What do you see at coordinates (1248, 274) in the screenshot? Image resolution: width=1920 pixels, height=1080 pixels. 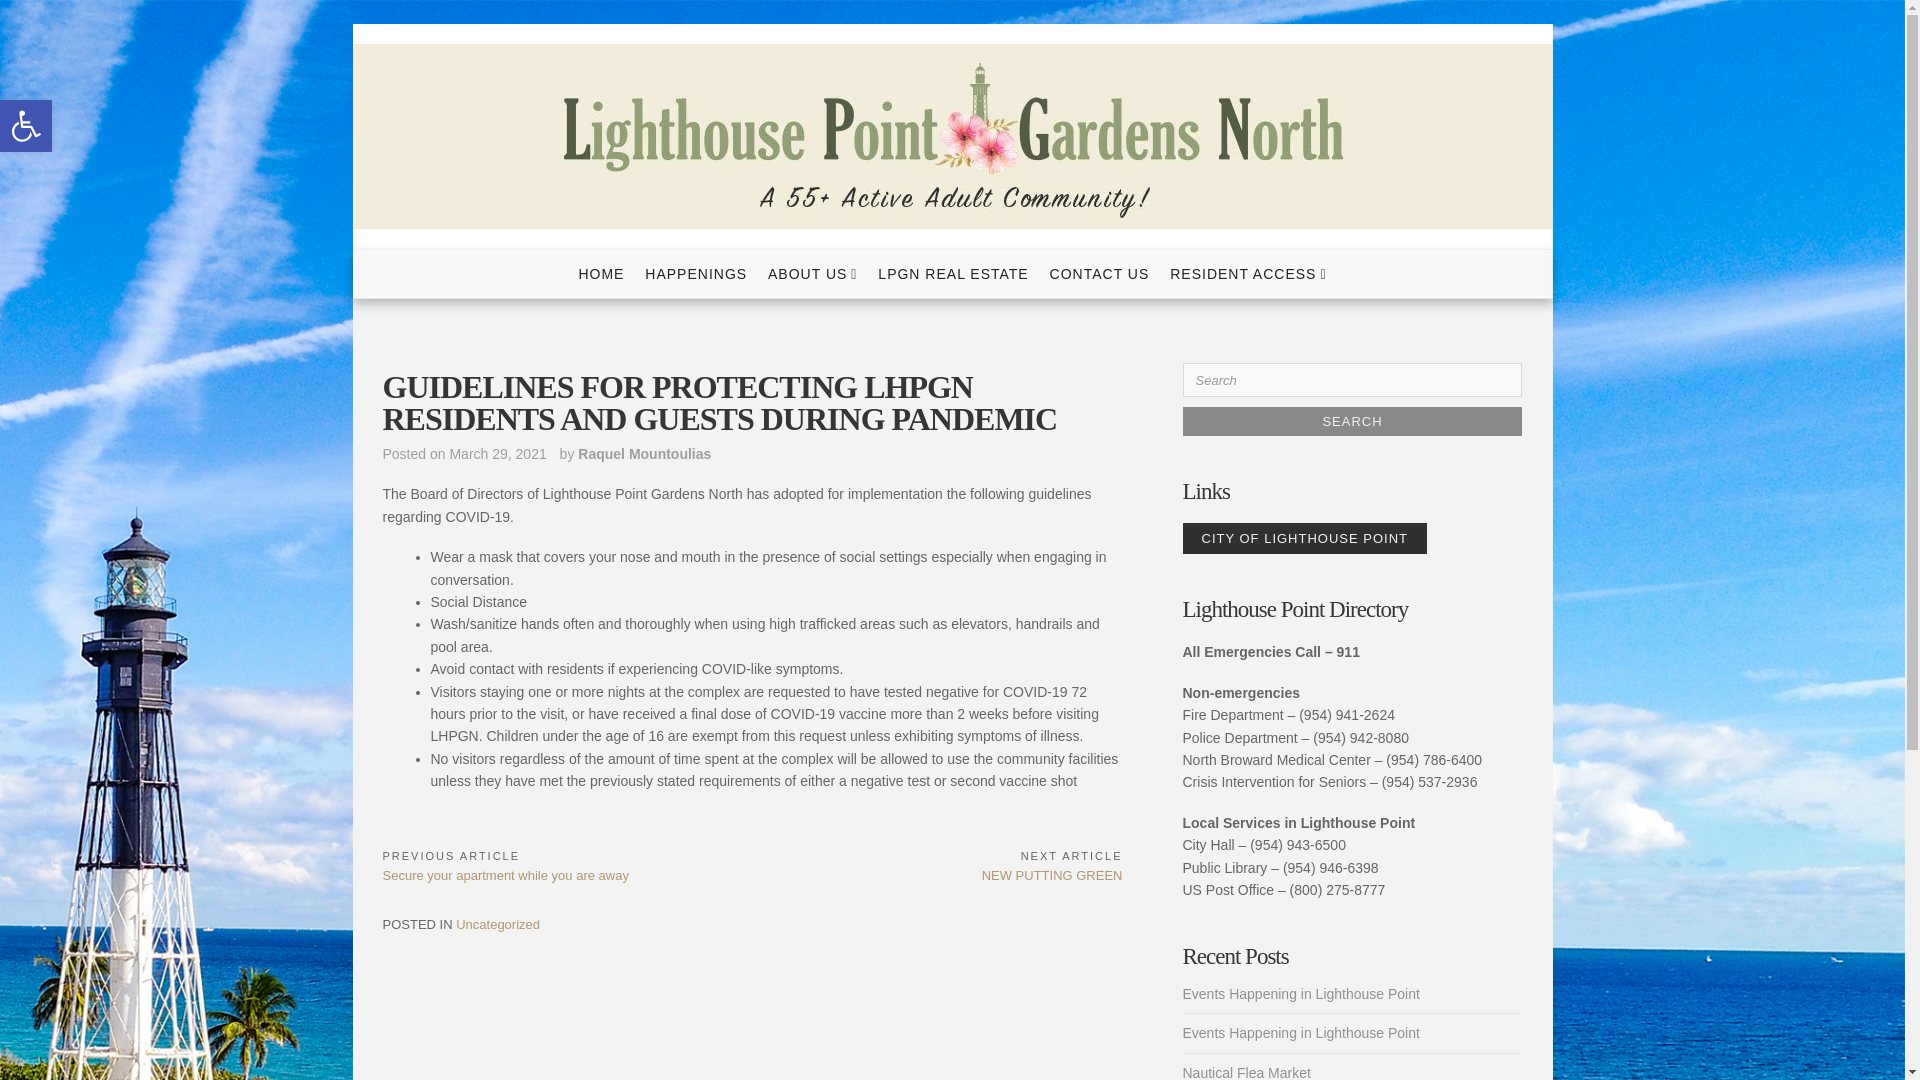 I see `RESIDENT ACCESS` at bounding box center [1248, 274].